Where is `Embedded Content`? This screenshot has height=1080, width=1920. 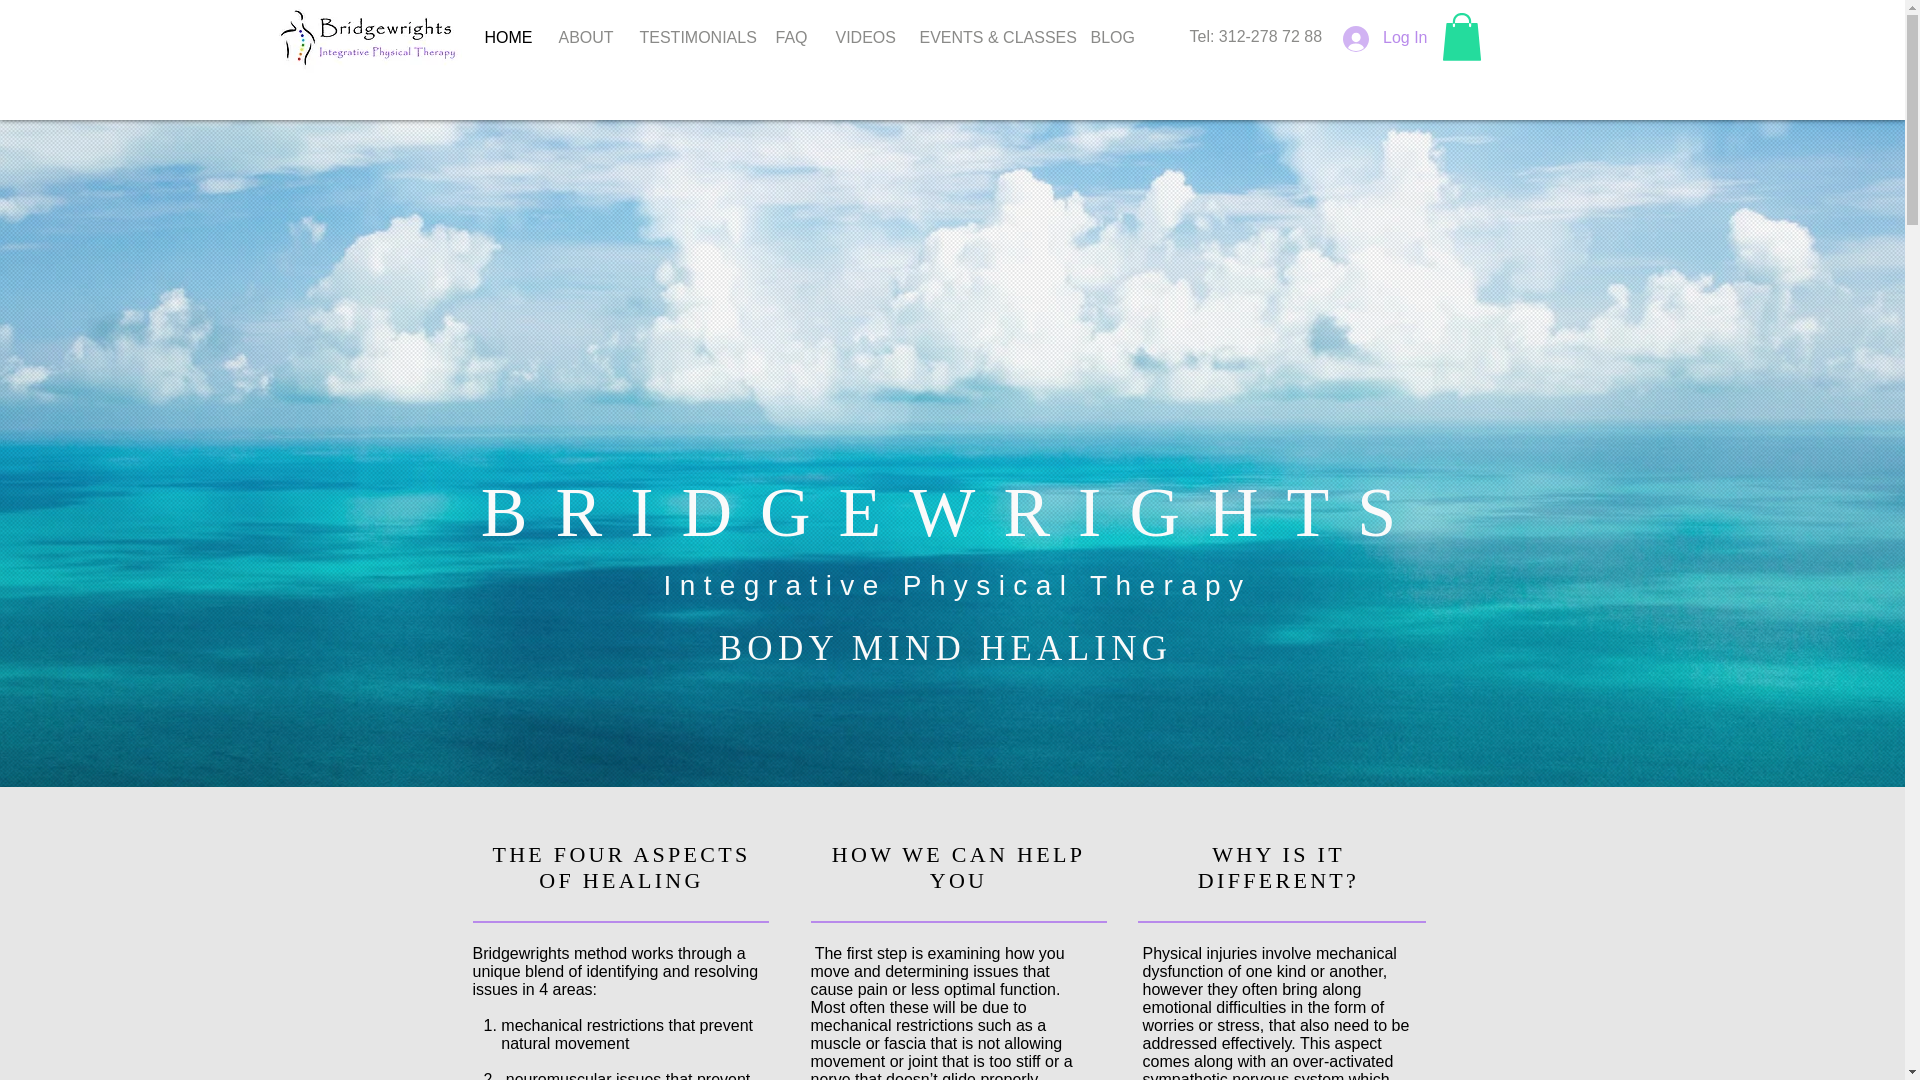
Embedded Content is located at coordinates (109, 1038).